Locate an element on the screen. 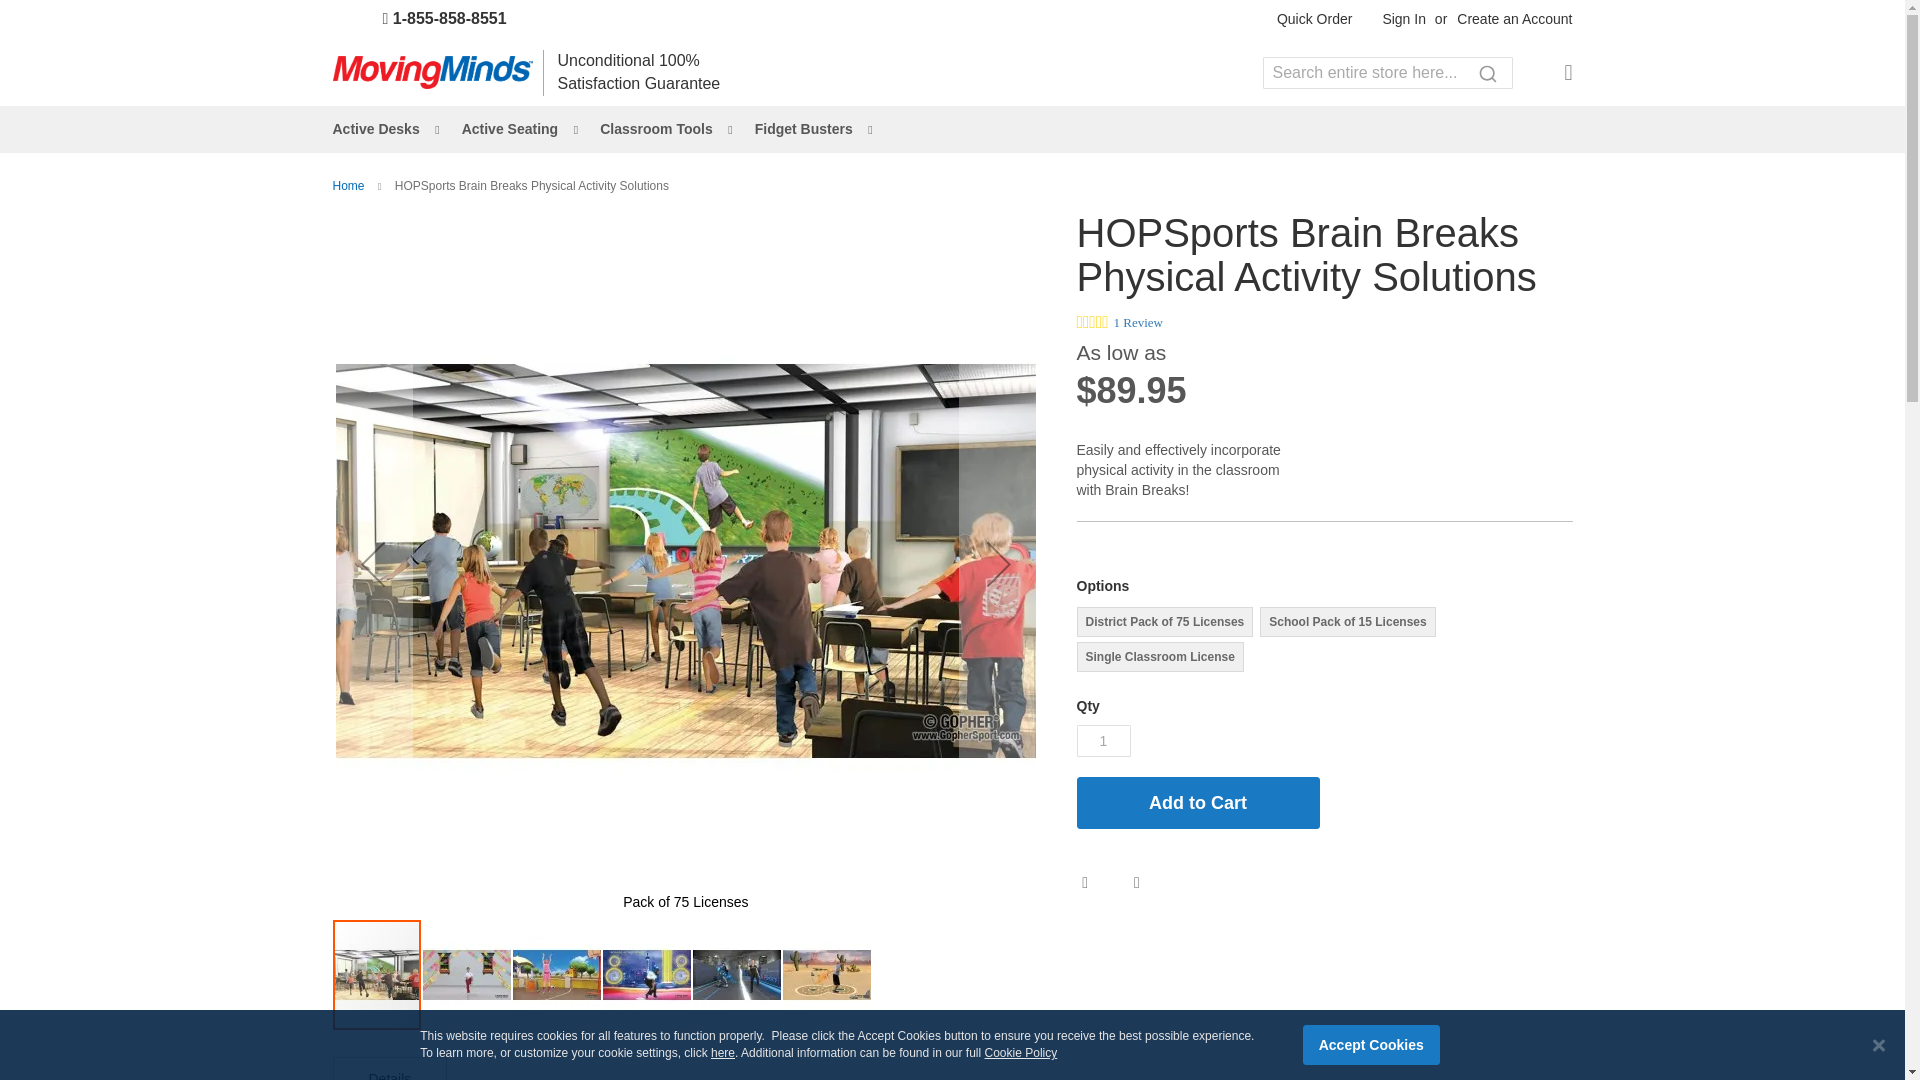 The image size is (1920, 1080). Go to Home Page is located at coordinates (349, 186).